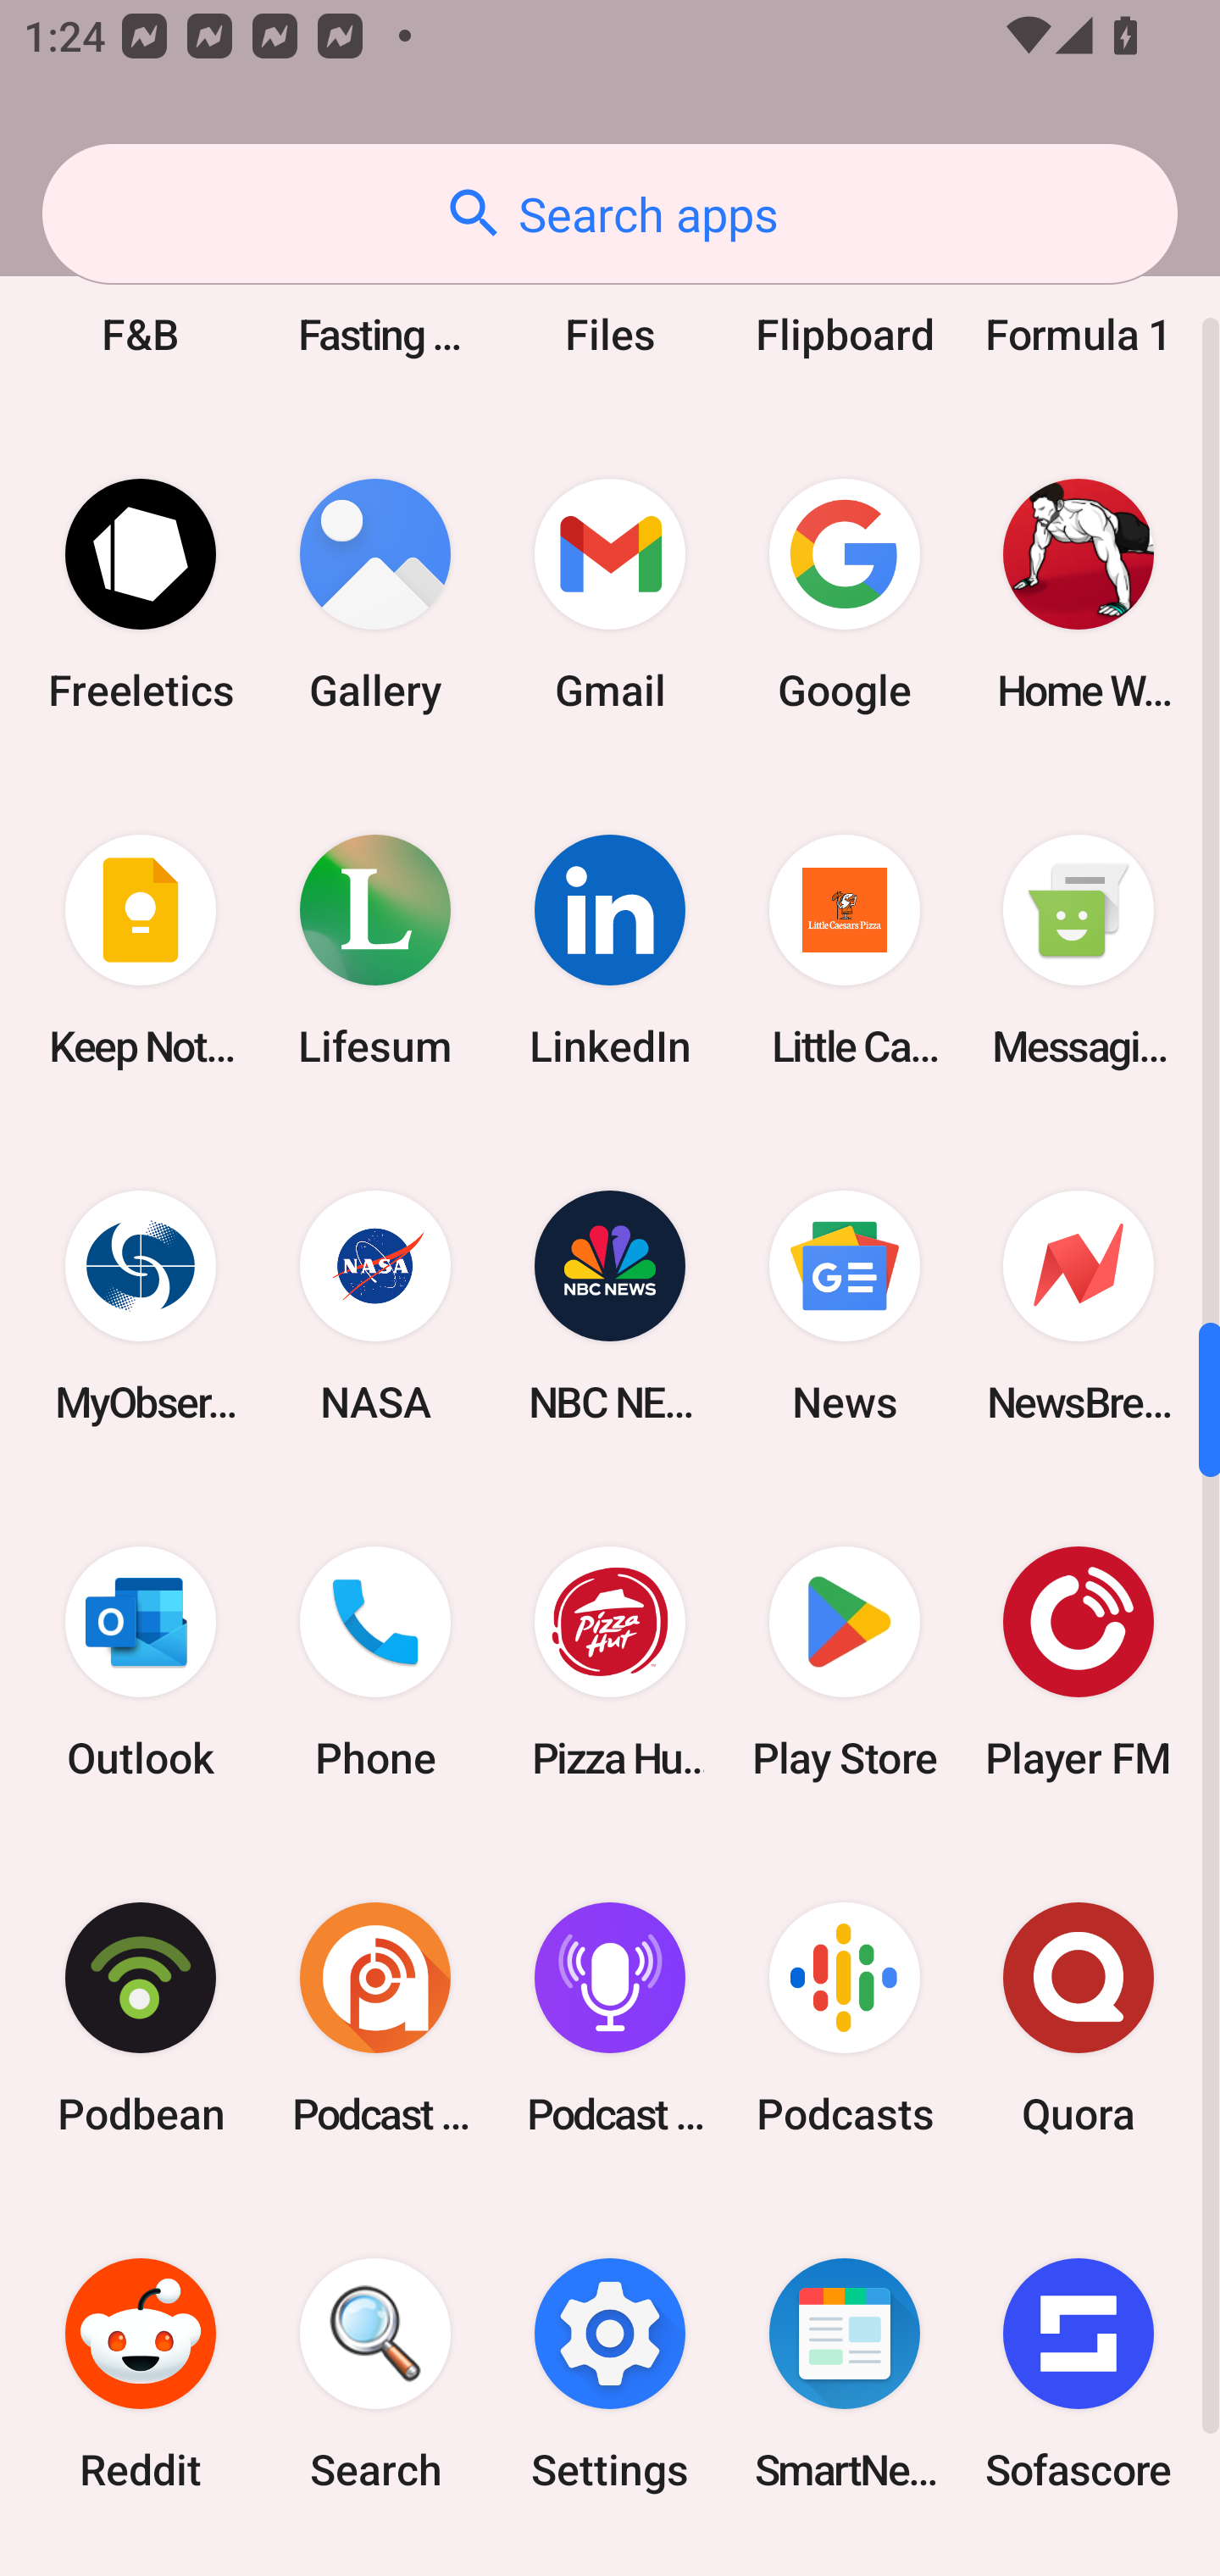 The width and height of the screenshot is (1220, 2576). I want to click on Messaging, so click(1079, 951).